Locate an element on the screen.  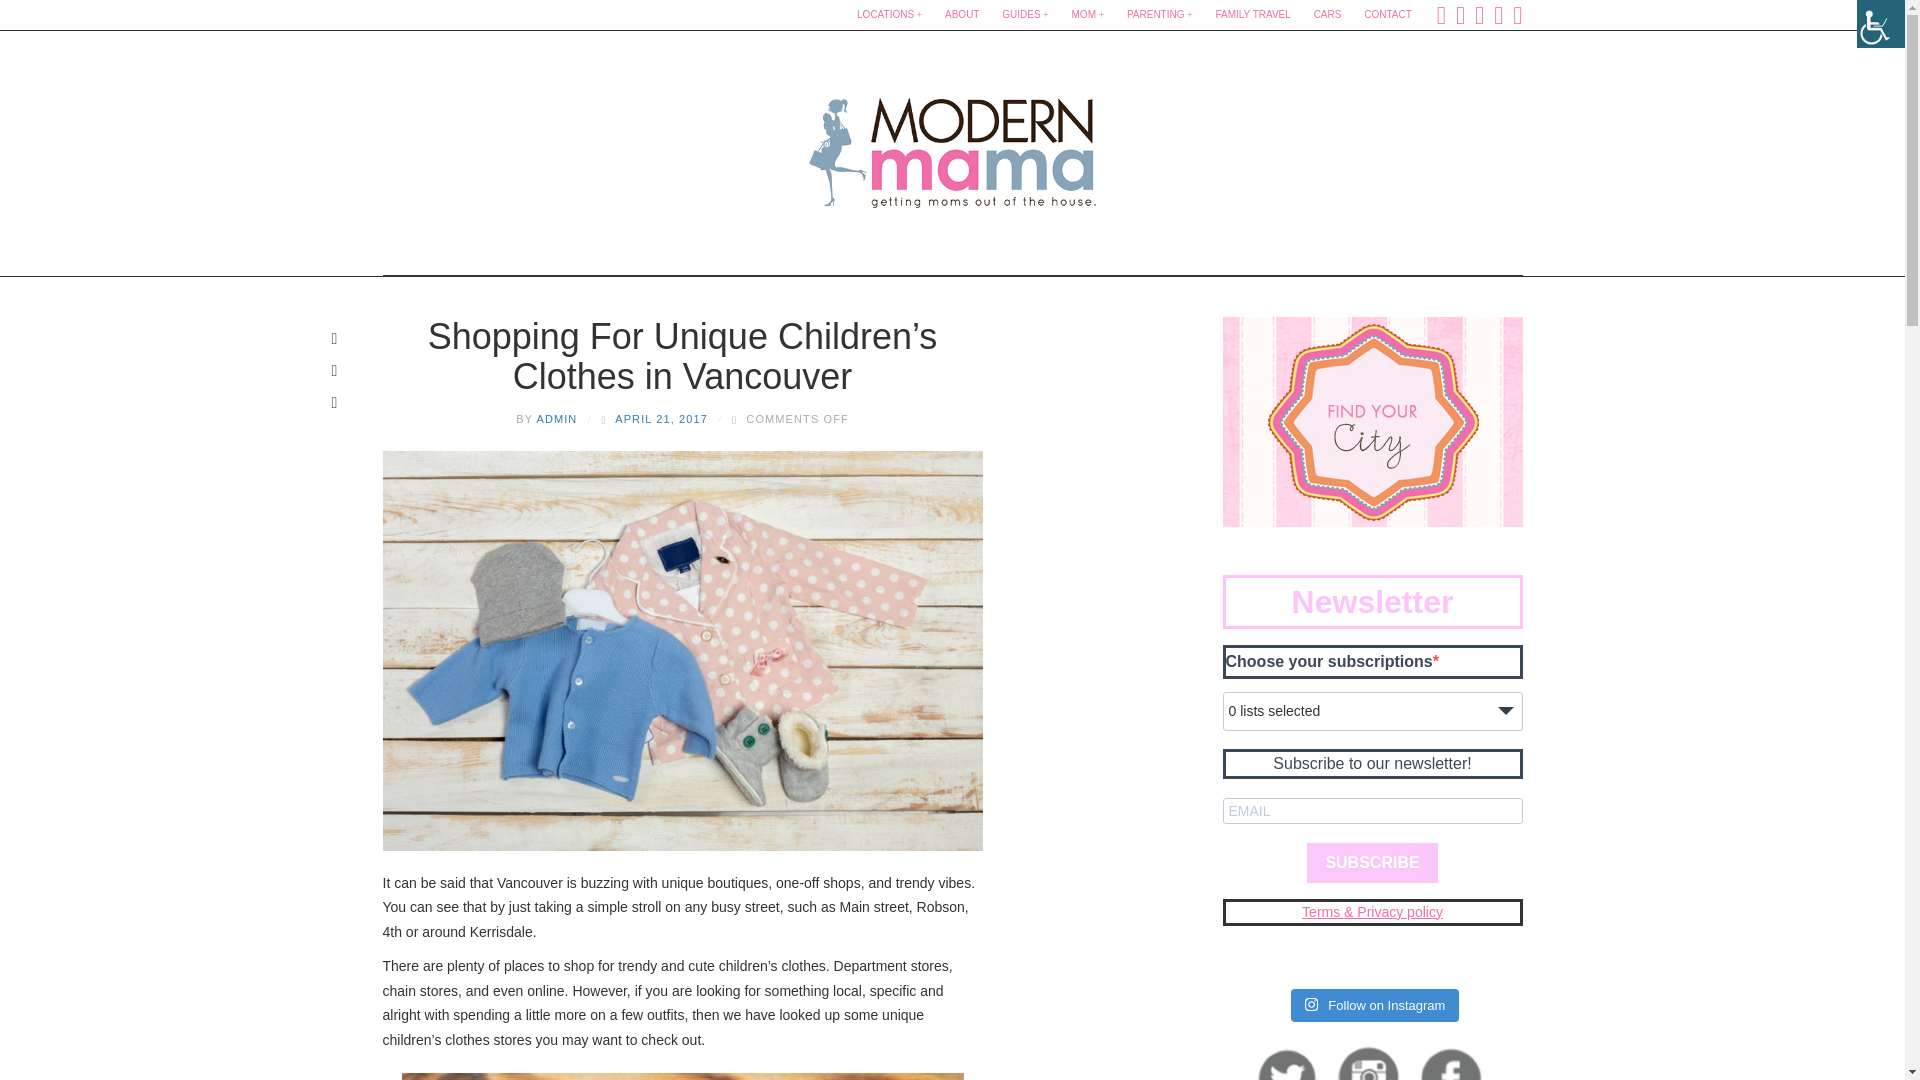
APRIL 21, 2017 is located at coordinates (661, 418).